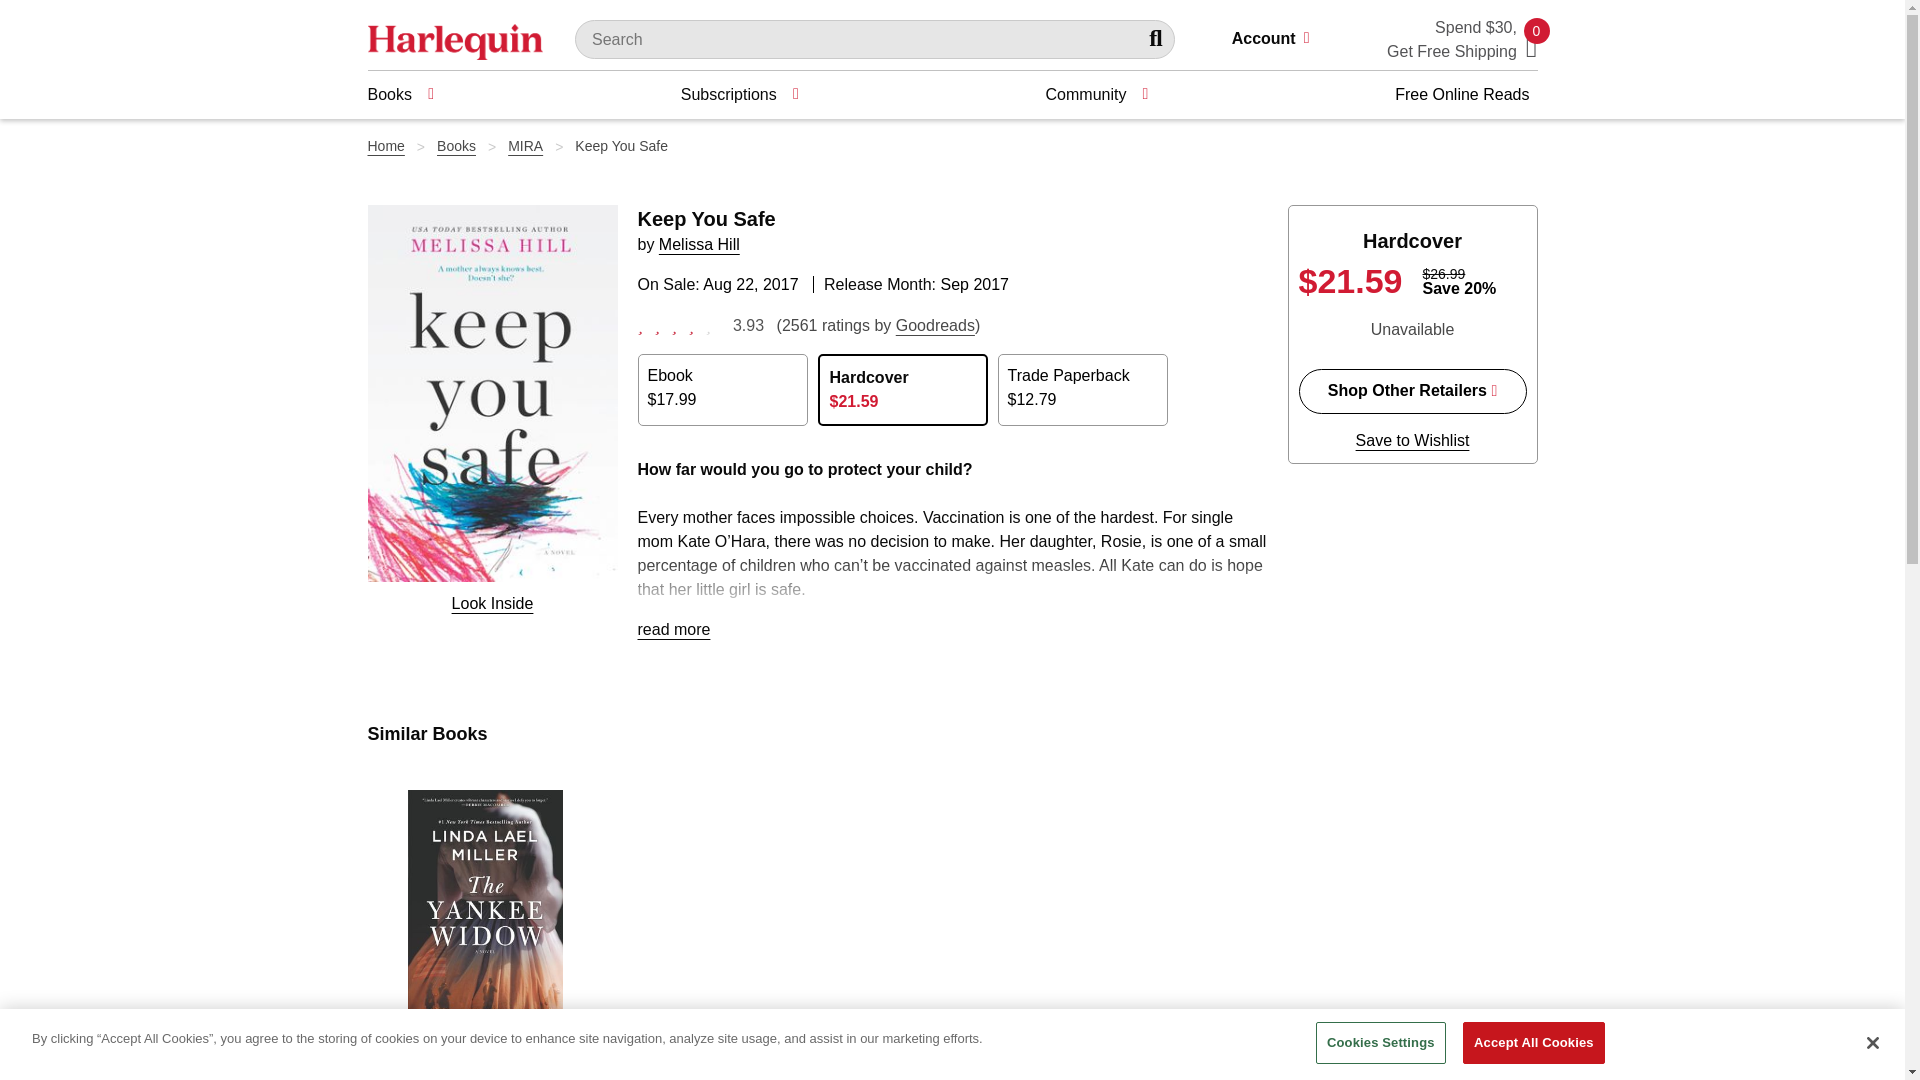 The image size is (1920, 1080). Describe the element at coordinates (1279, 40) in the screenshot. I see `Account` at that location.